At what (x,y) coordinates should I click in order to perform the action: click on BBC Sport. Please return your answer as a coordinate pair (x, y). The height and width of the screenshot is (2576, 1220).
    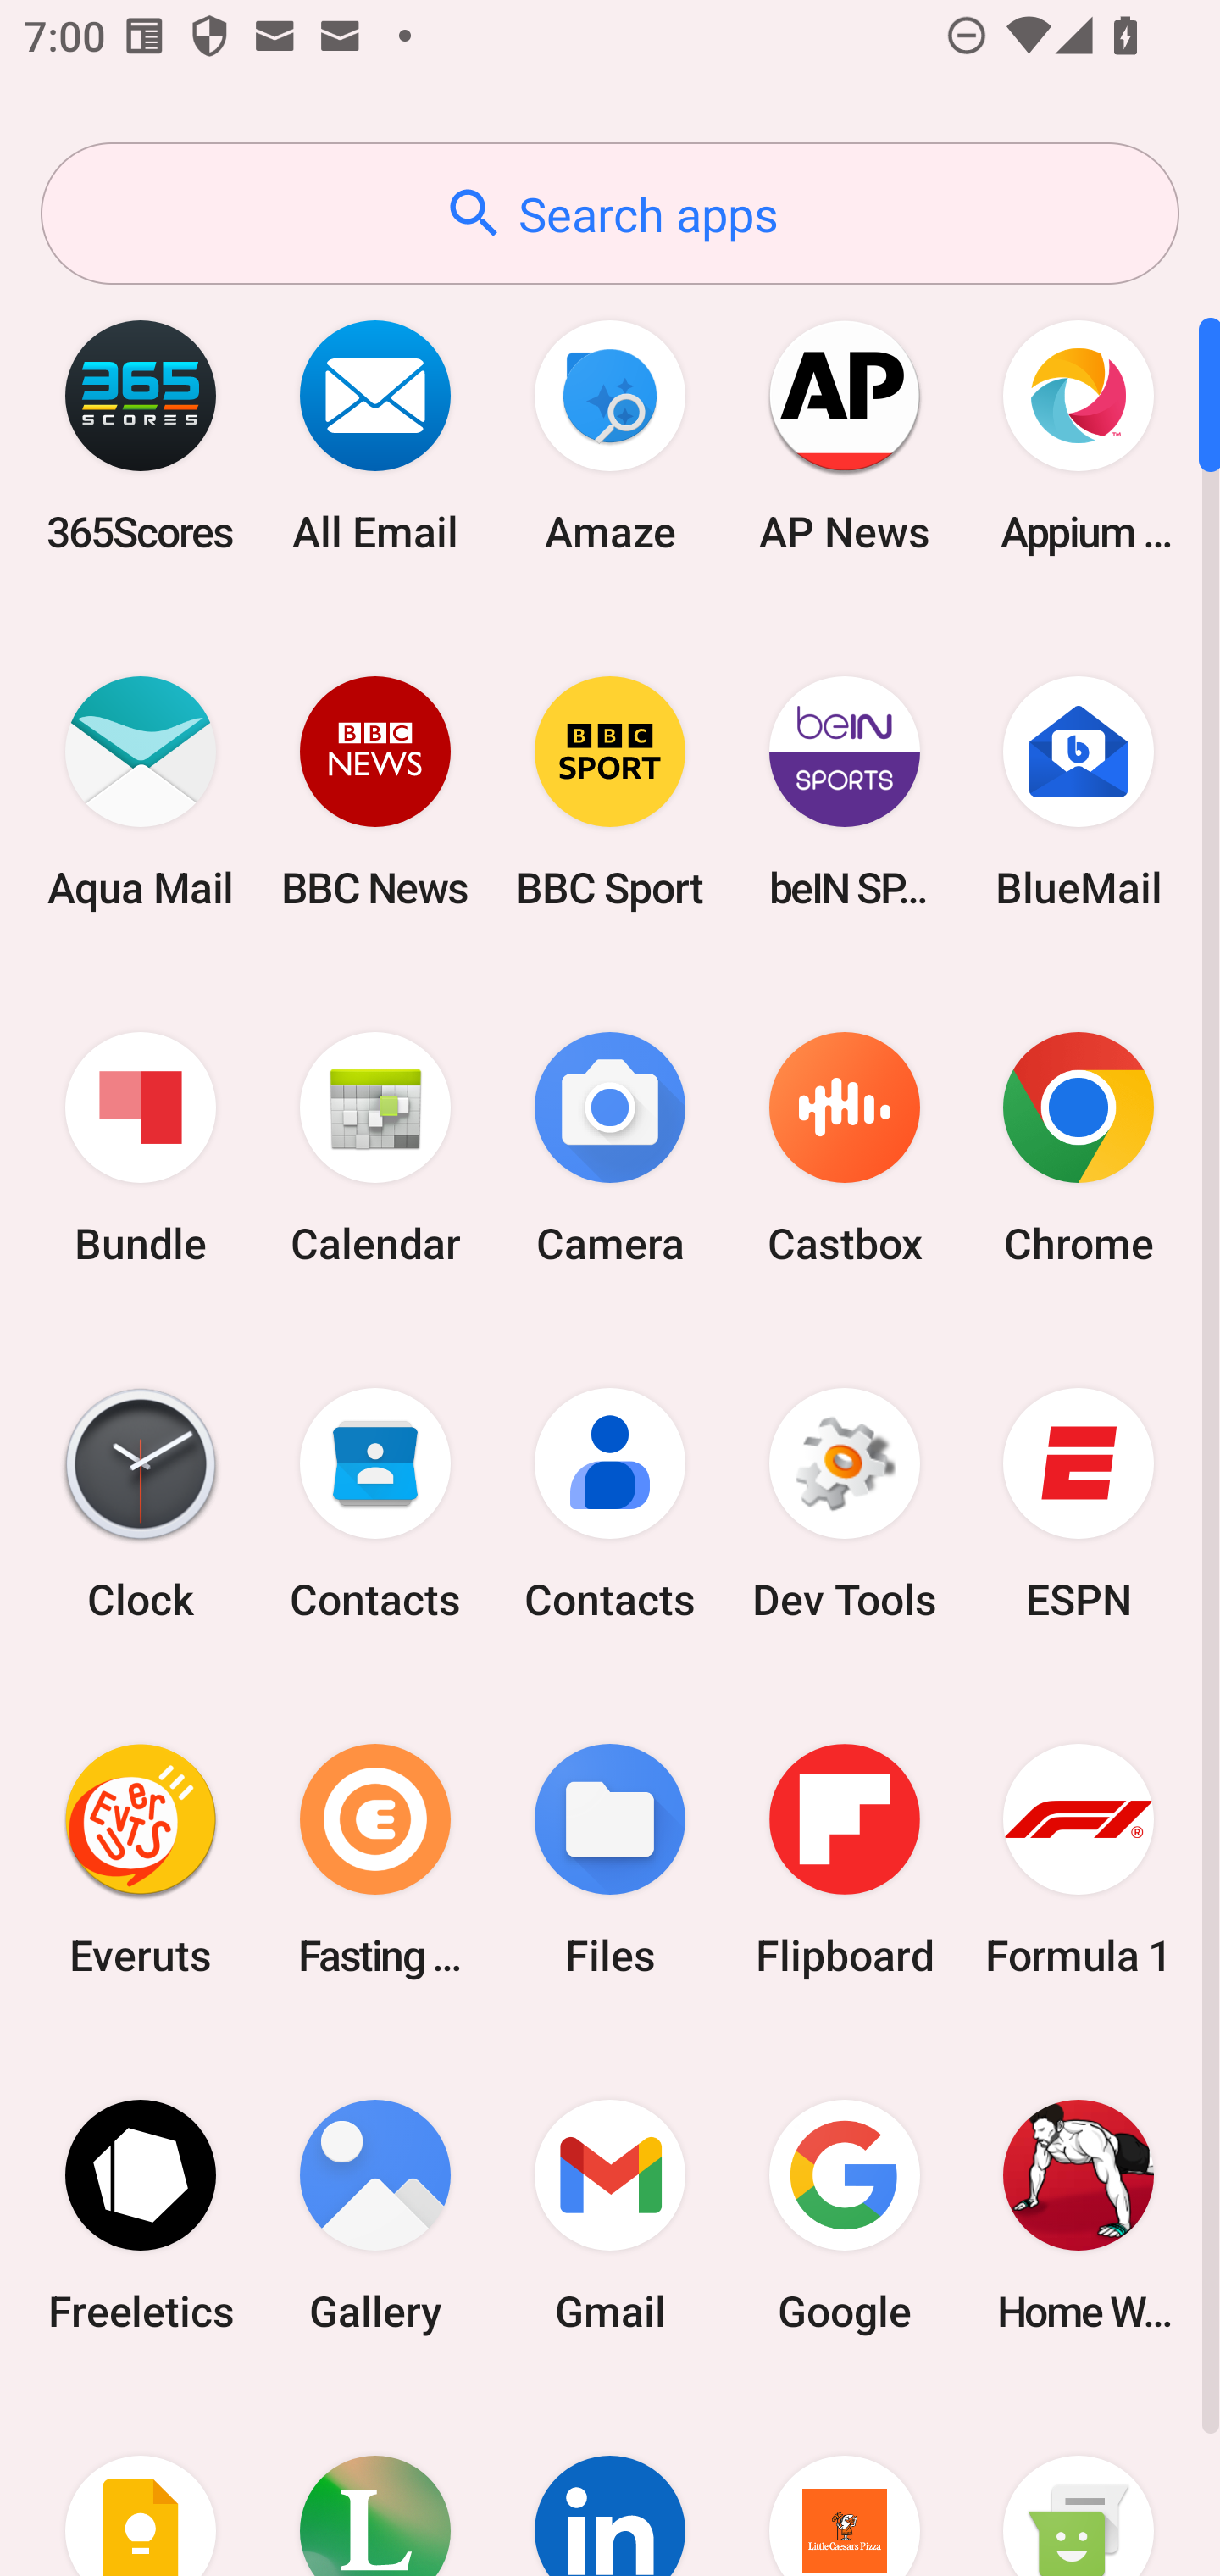
    Looking at the image, I should click on (610, 791).